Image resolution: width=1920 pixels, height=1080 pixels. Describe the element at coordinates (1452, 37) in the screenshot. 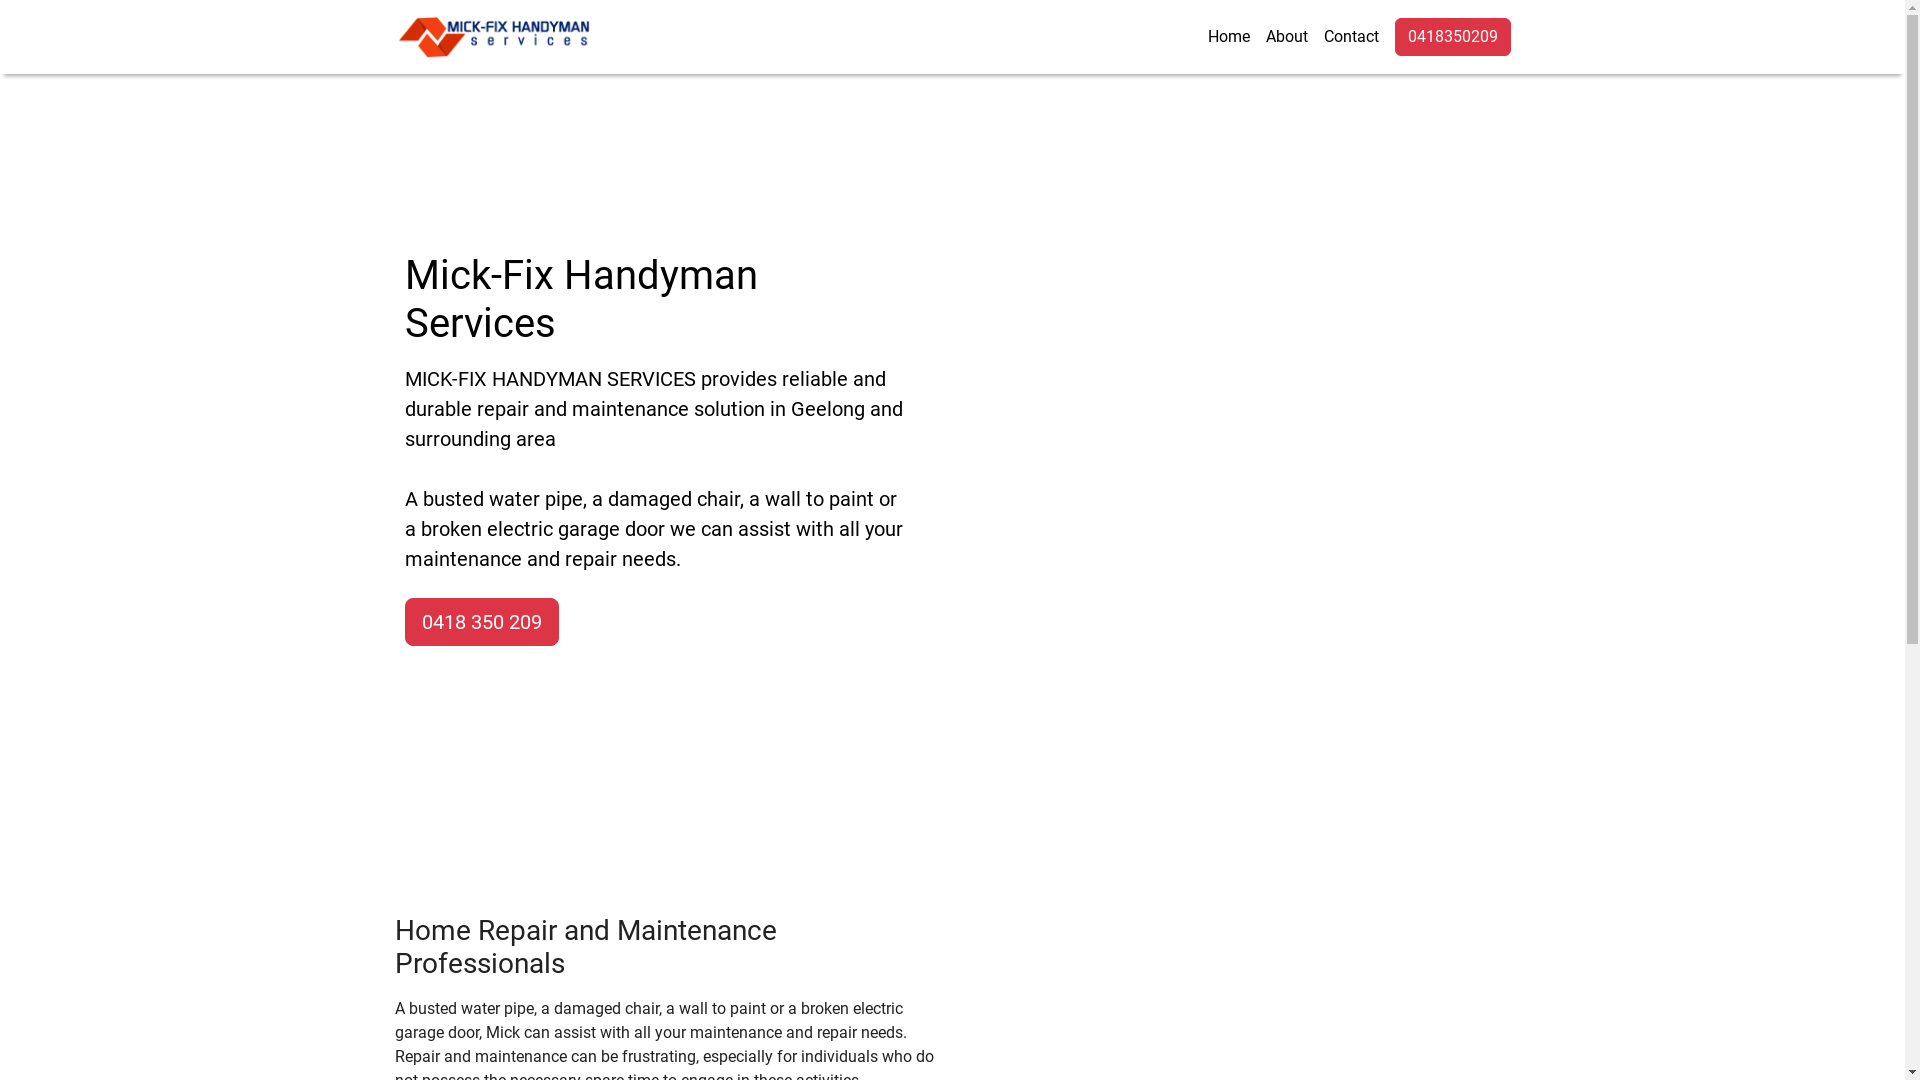

I see `0418350209` at that location.